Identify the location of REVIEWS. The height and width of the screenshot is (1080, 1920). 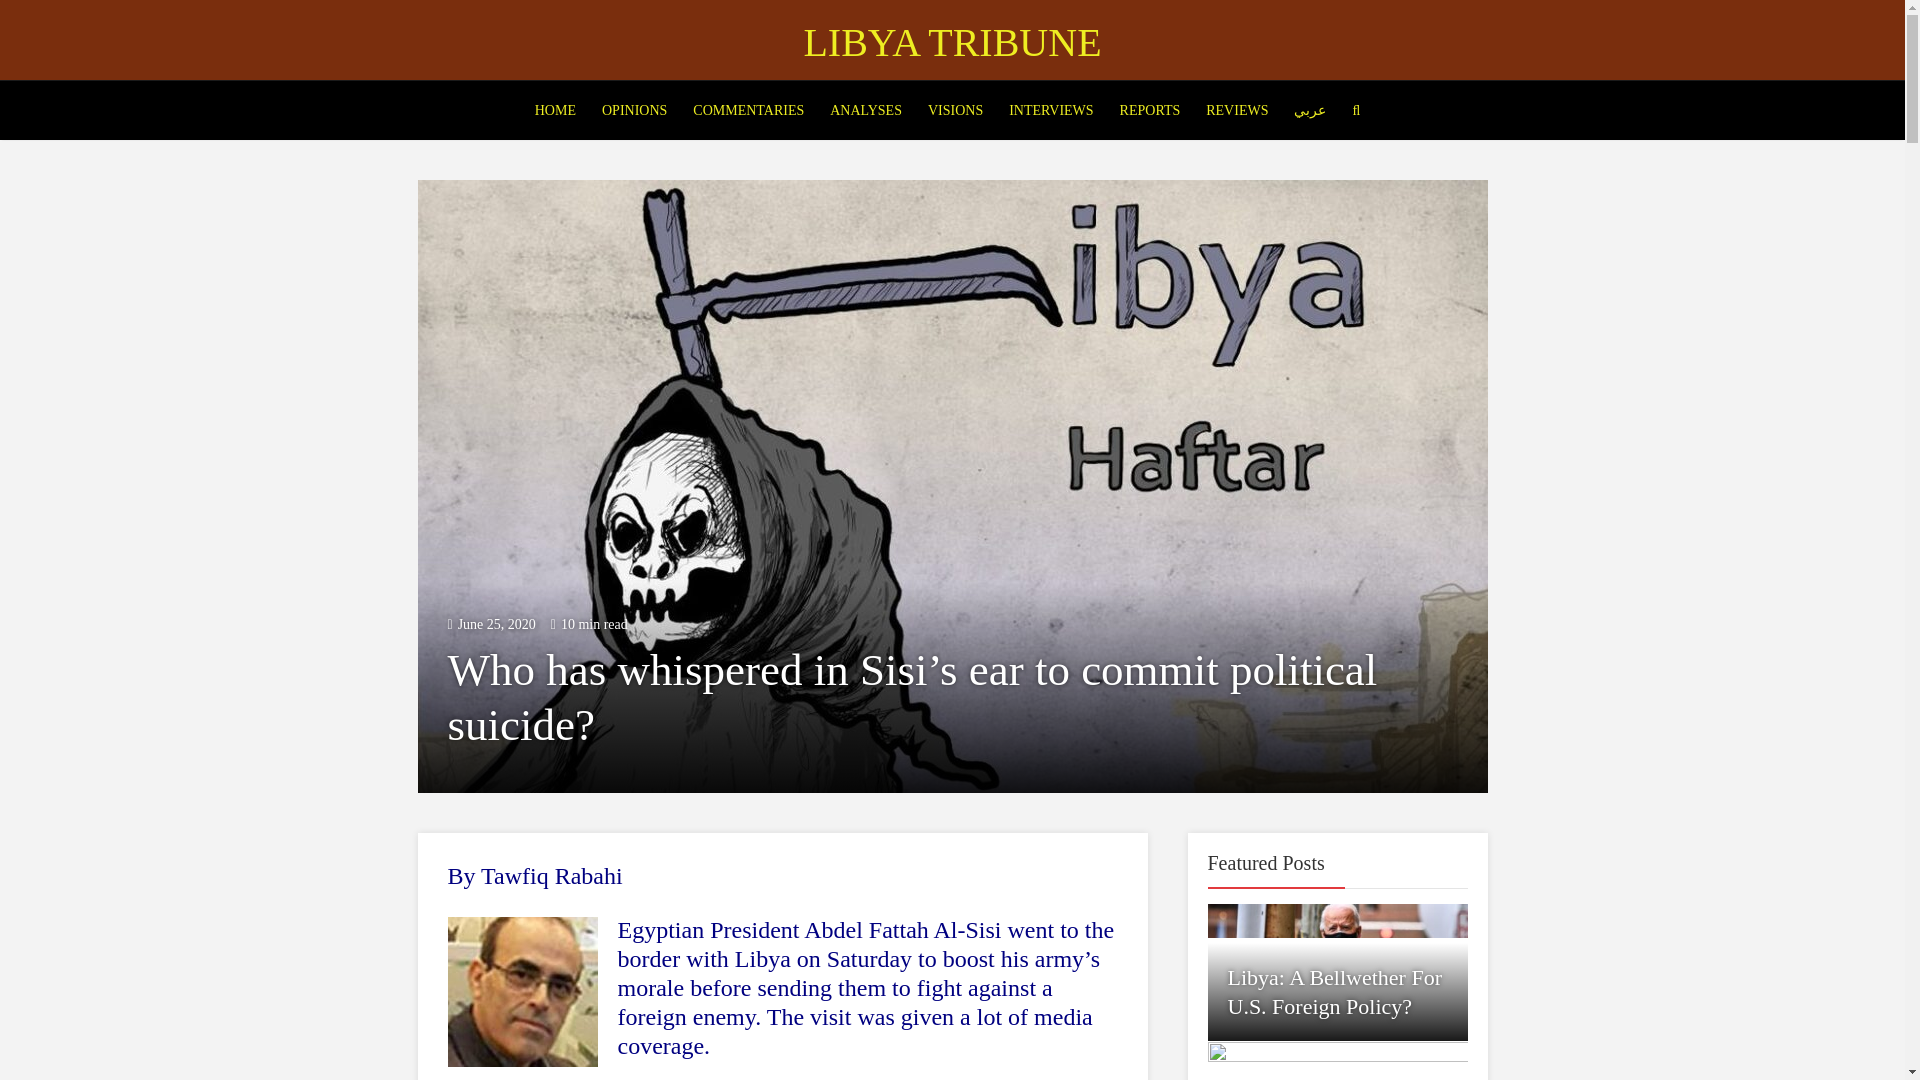
(1237, 111).